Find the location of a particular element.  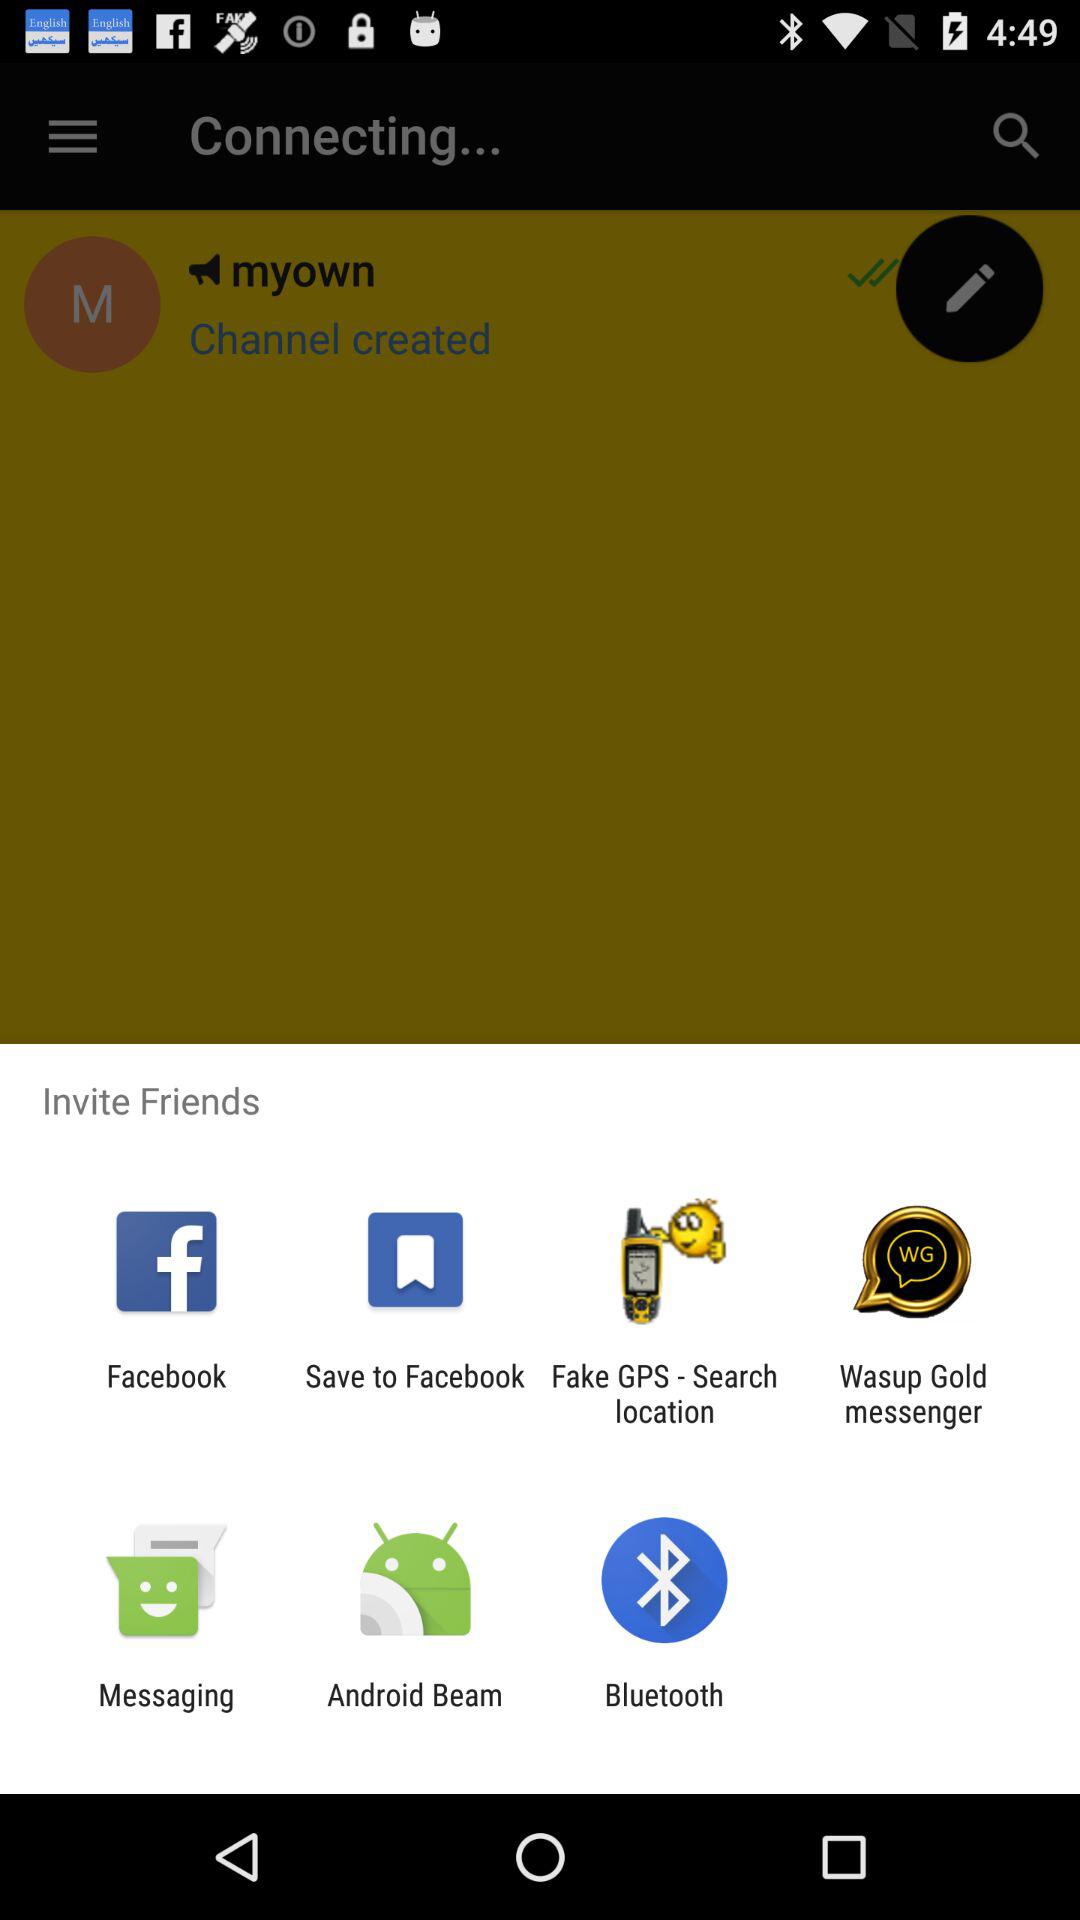

turn on app next to the fake gps search icon is located at coordinates (913, 1393).